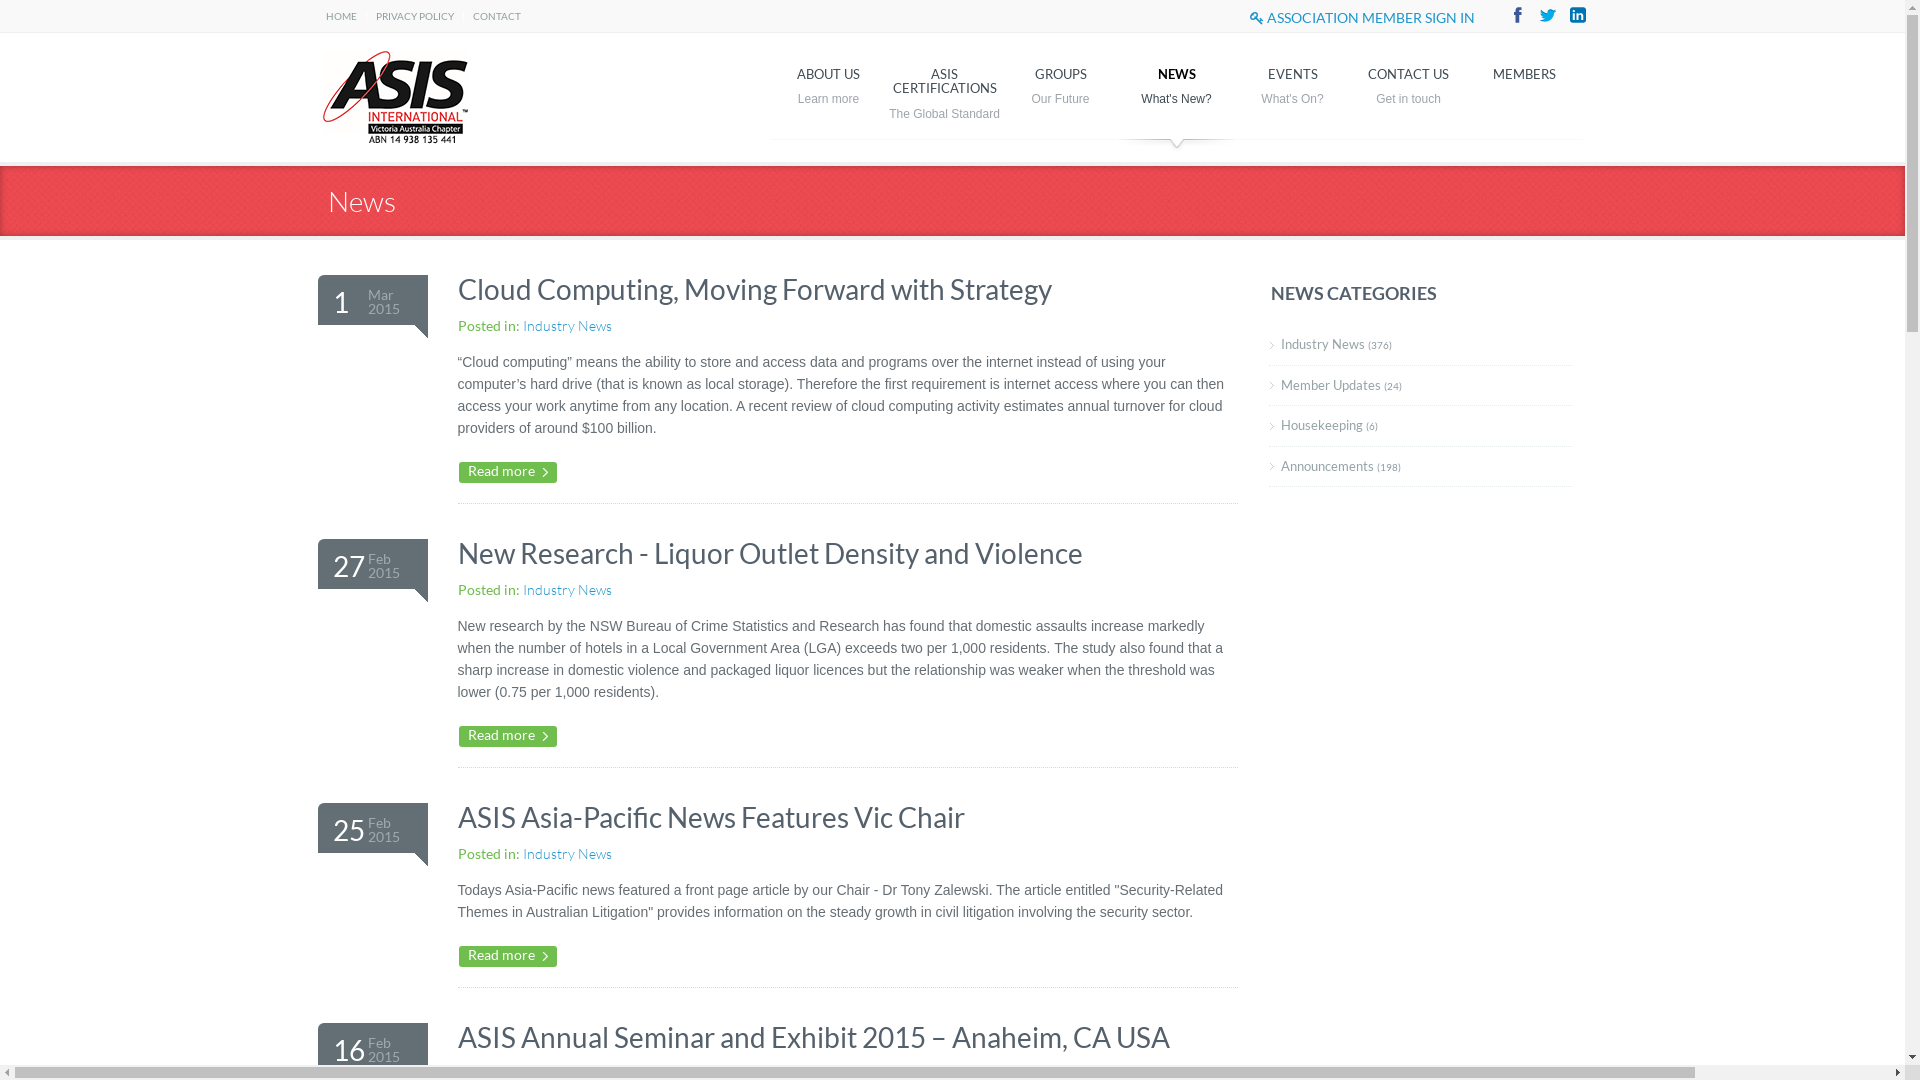 Image resolution: width=1920 pixels, height=1080 pixels. I want to click on NEWS, so click(1176, 92).